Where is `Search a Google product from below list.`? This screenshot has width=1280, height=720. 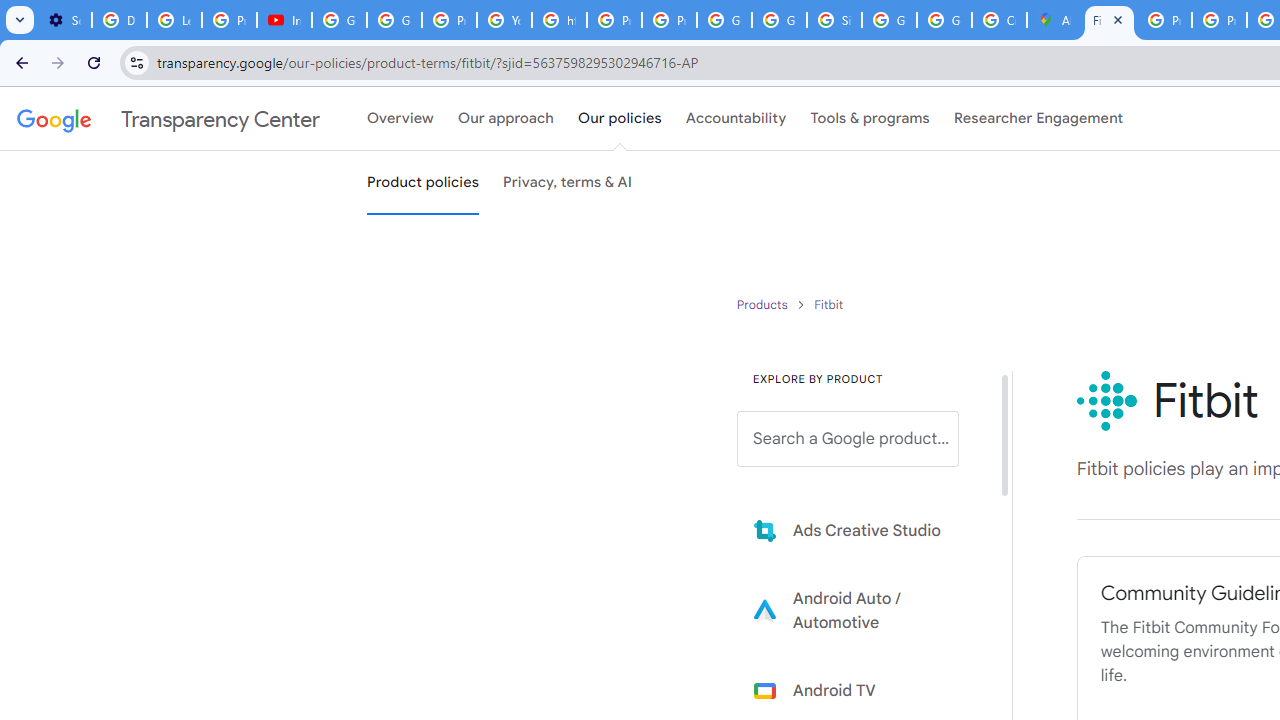 Search a Google product from below list. is located at coordinates (848, 439).